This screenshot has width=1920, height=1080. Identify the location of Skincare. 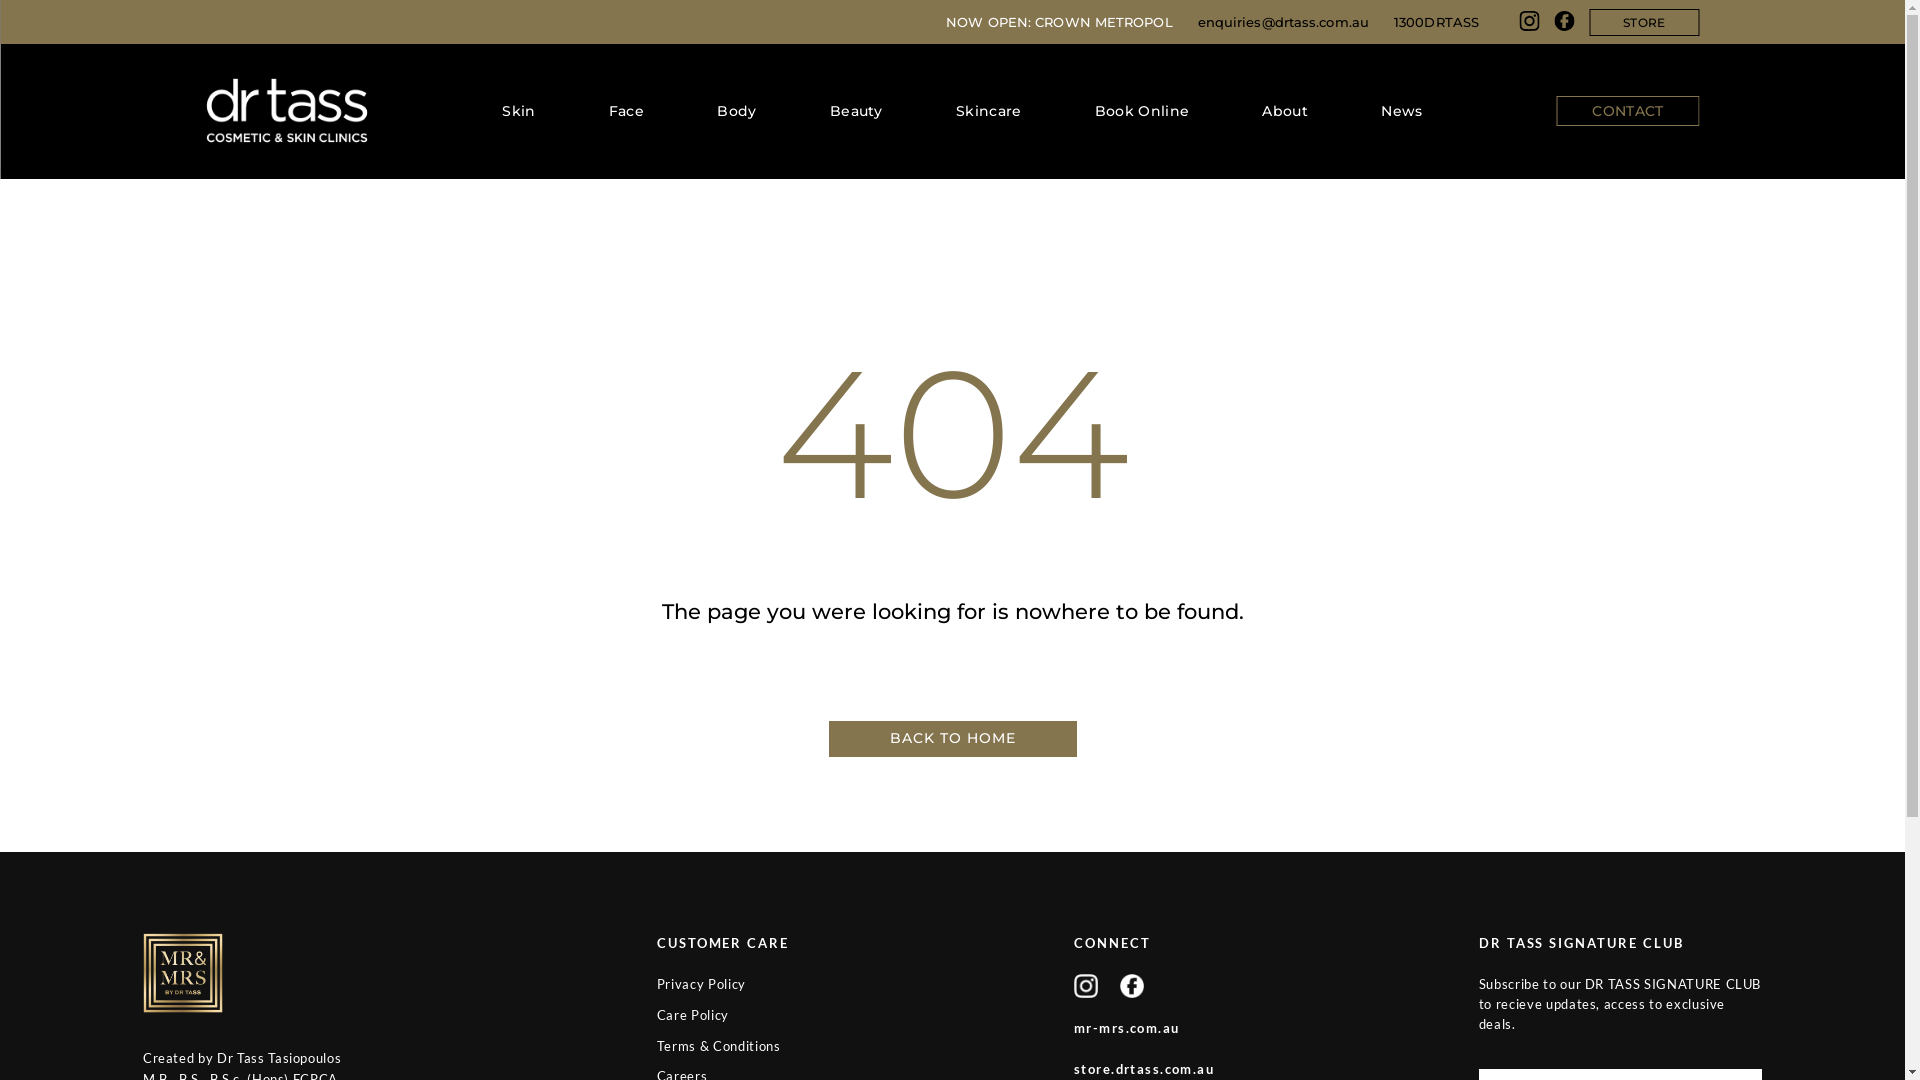
(988, 111).